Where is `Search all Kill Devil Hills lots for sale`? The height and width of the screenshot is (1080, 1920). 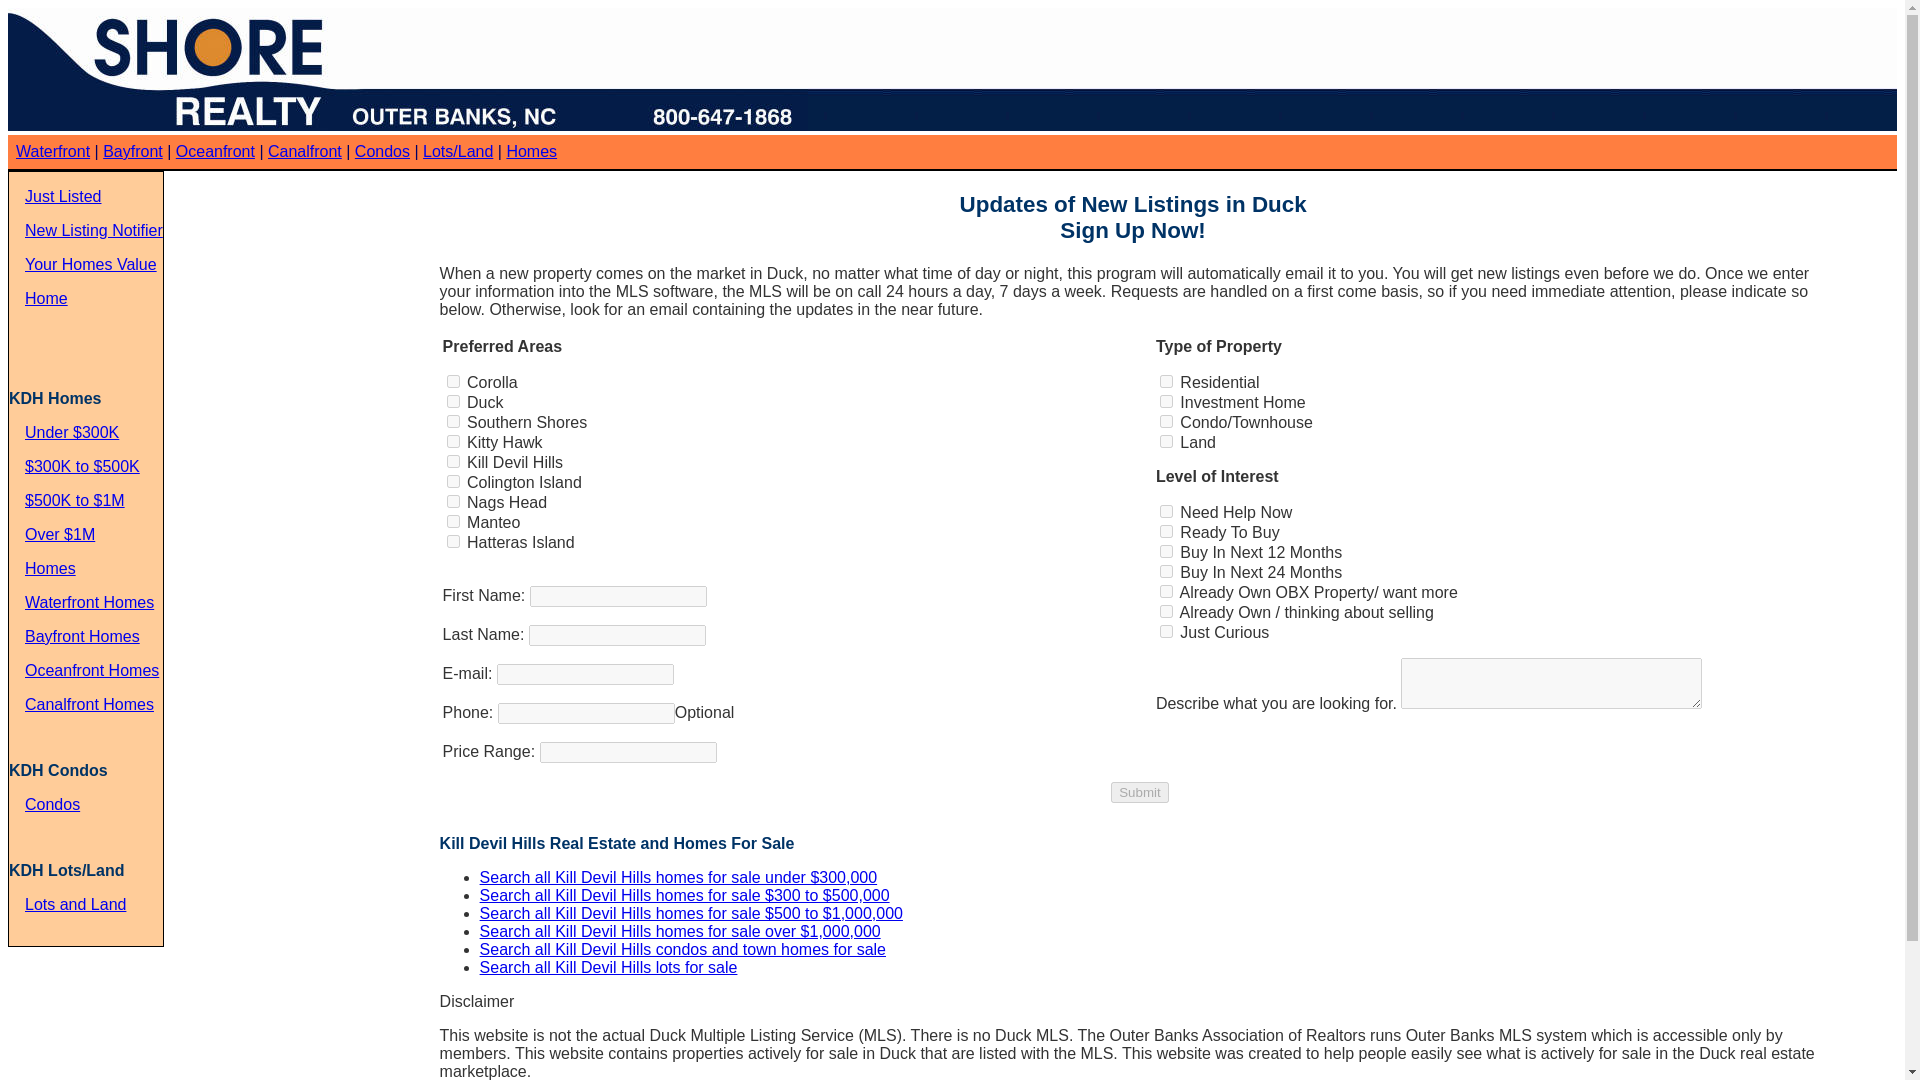
Search all Kill Devil Hills lots for sale is located at coordinates (608, 968).